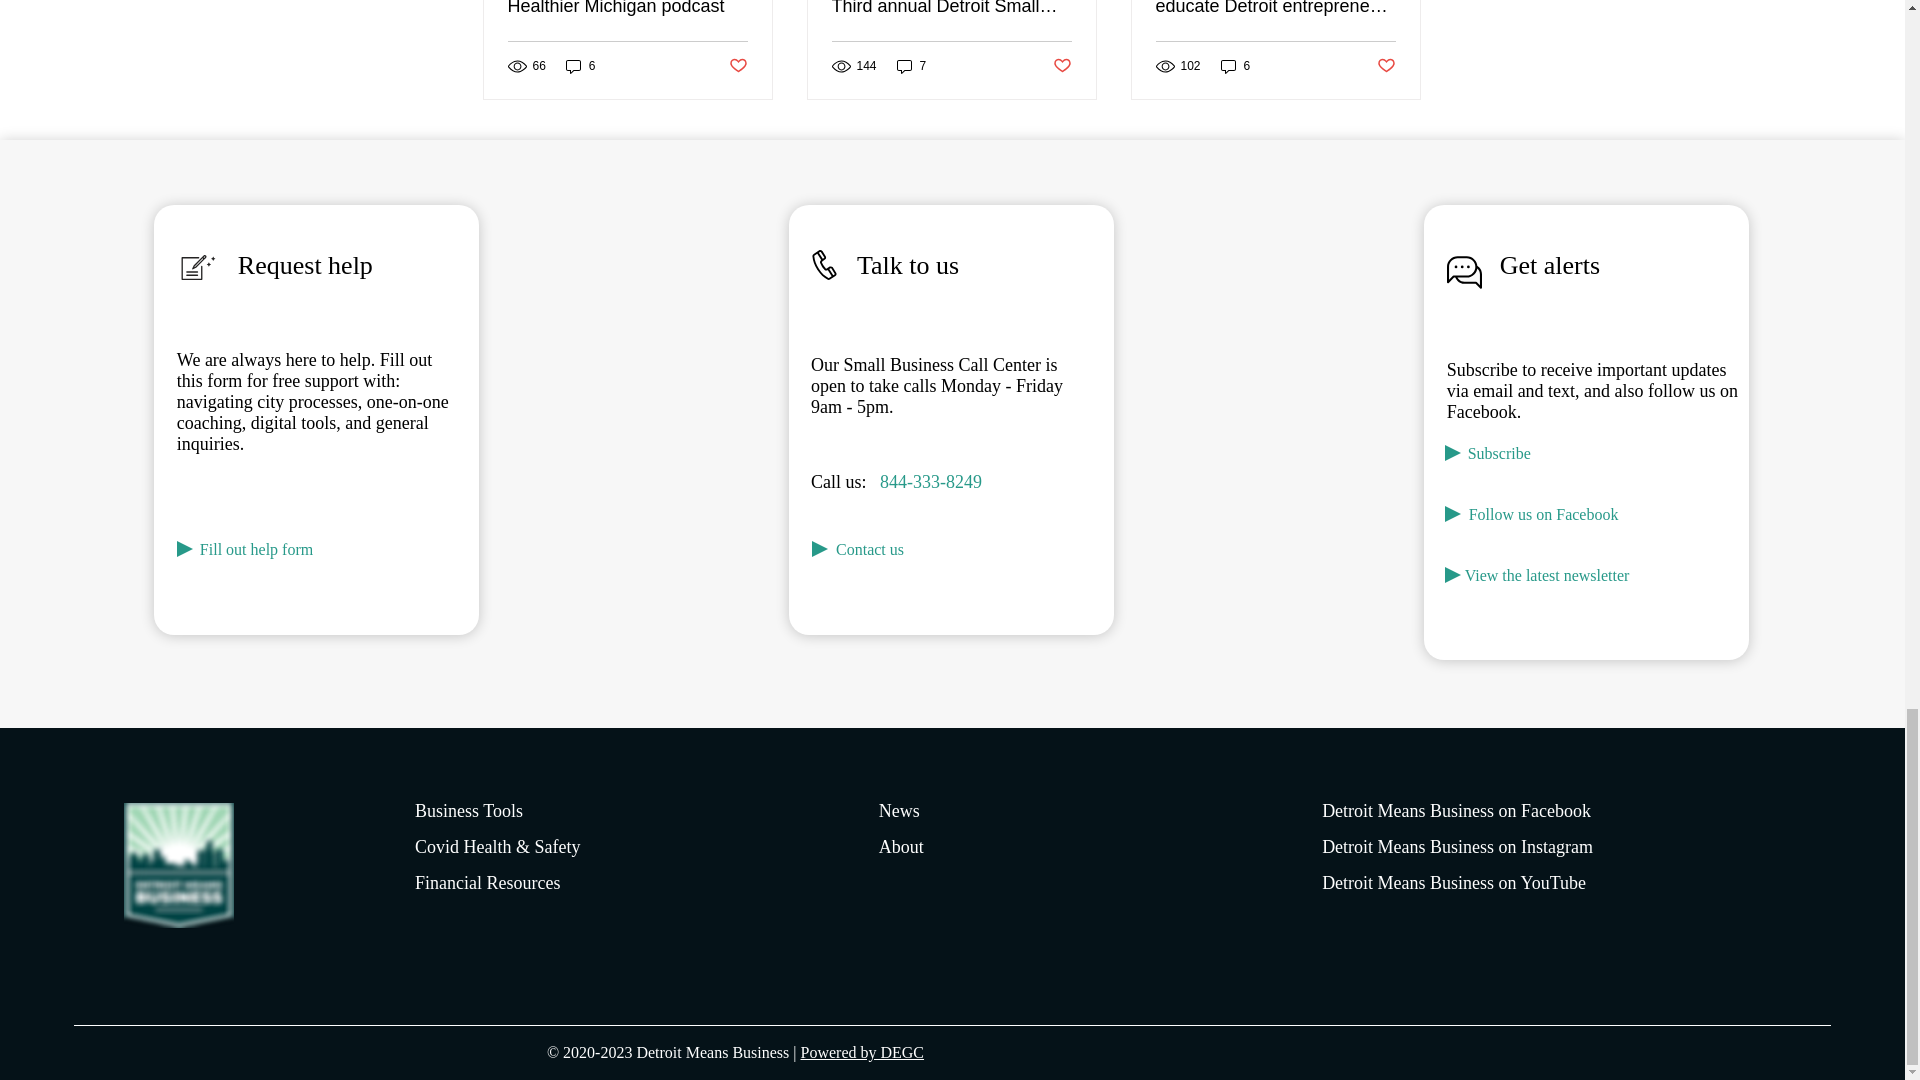 The image size is (1920, 1080). Describe the element at coordinates (912, 66) in the screenshot. I see `7` at that location.